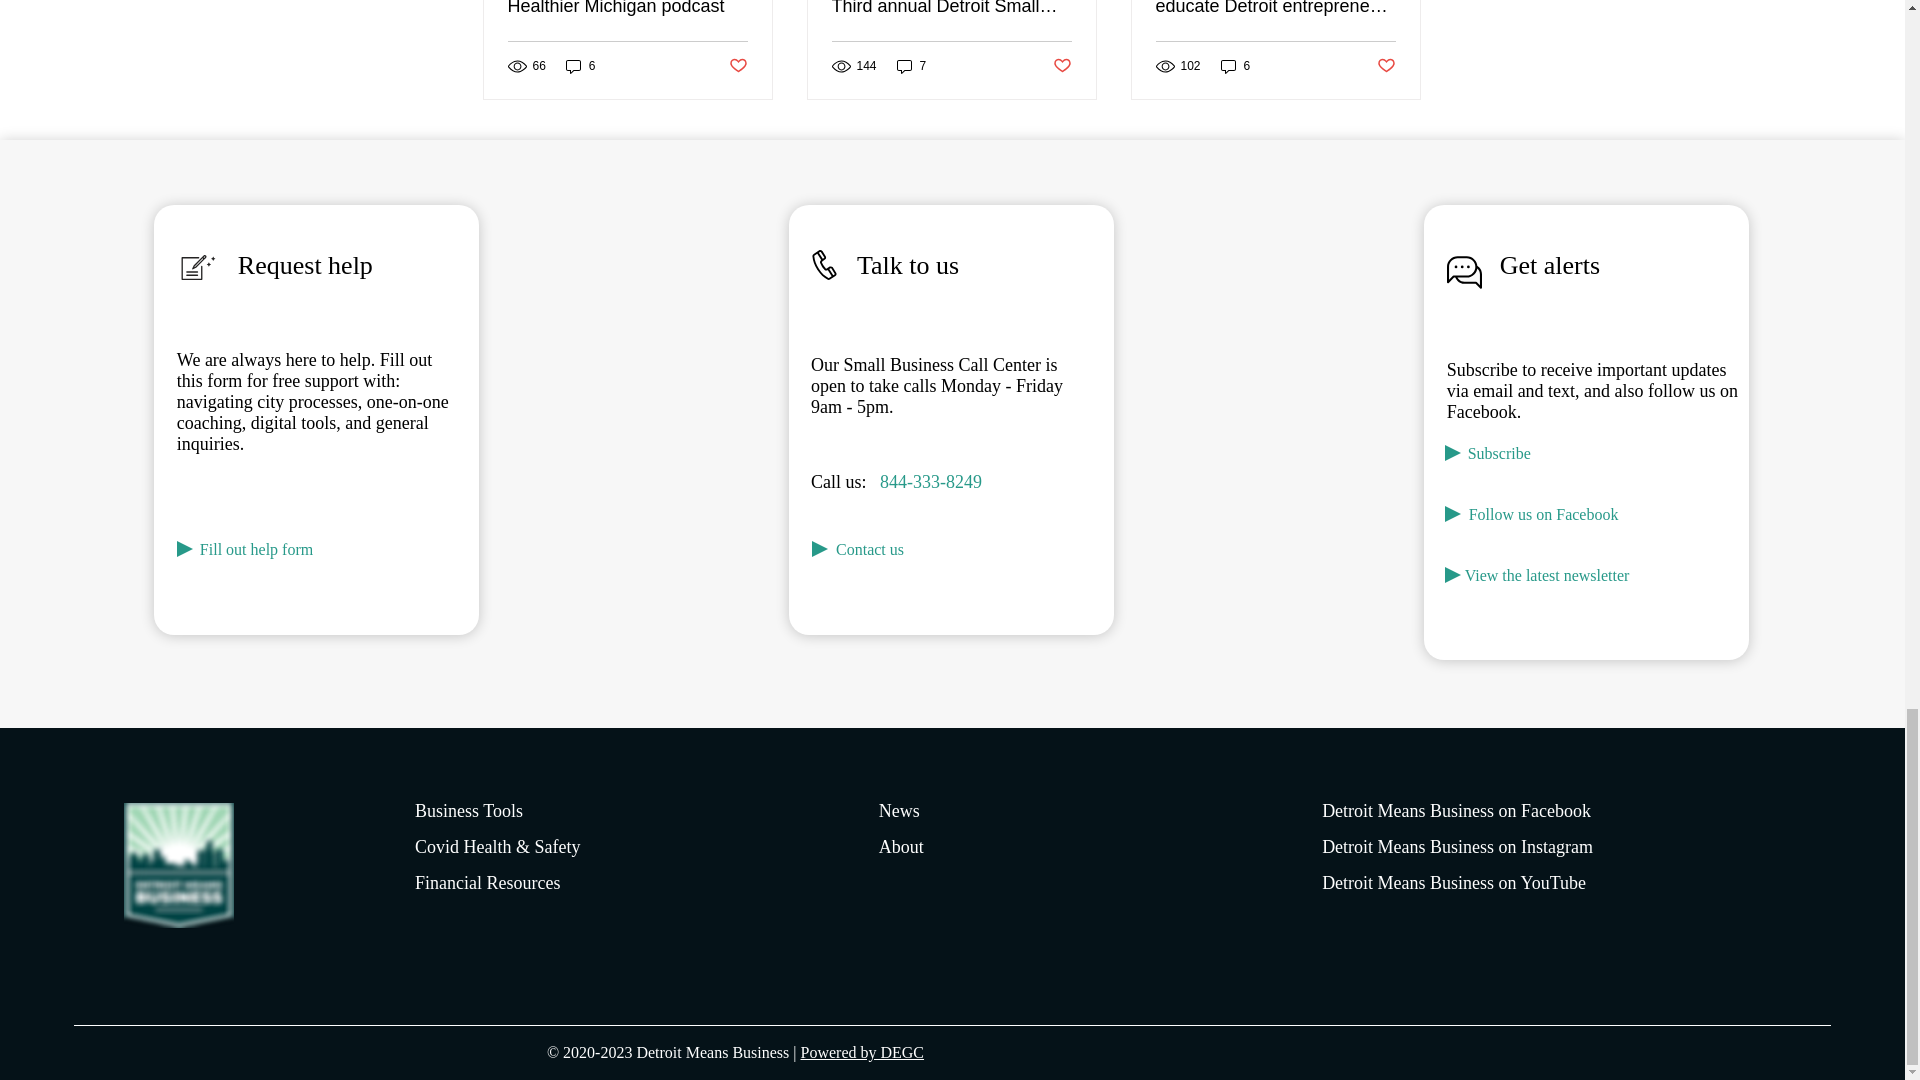 The image size is (1920, 1080). Describe the element at coordinates (912, 66) in the screenshot. I see `7` at that location.